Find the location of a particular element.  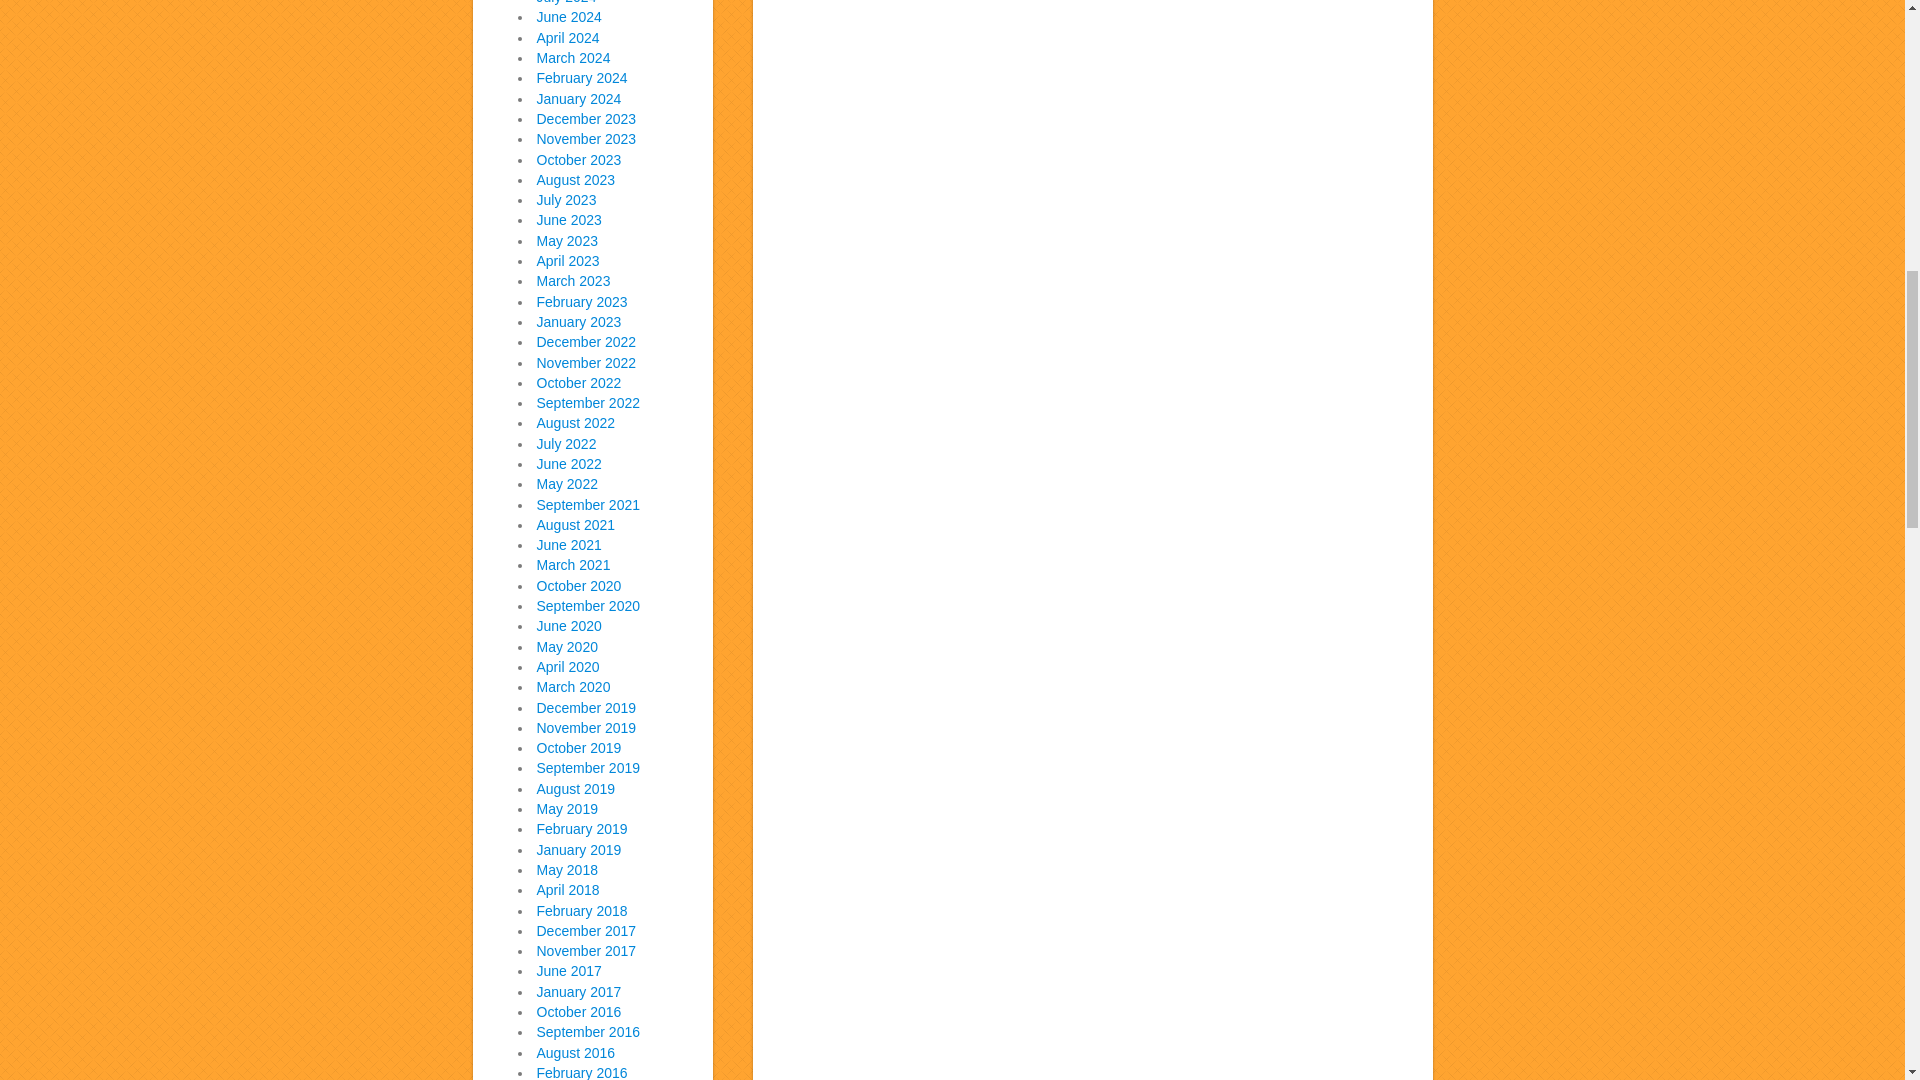

November 2023 is located at coordinates (585, 138).